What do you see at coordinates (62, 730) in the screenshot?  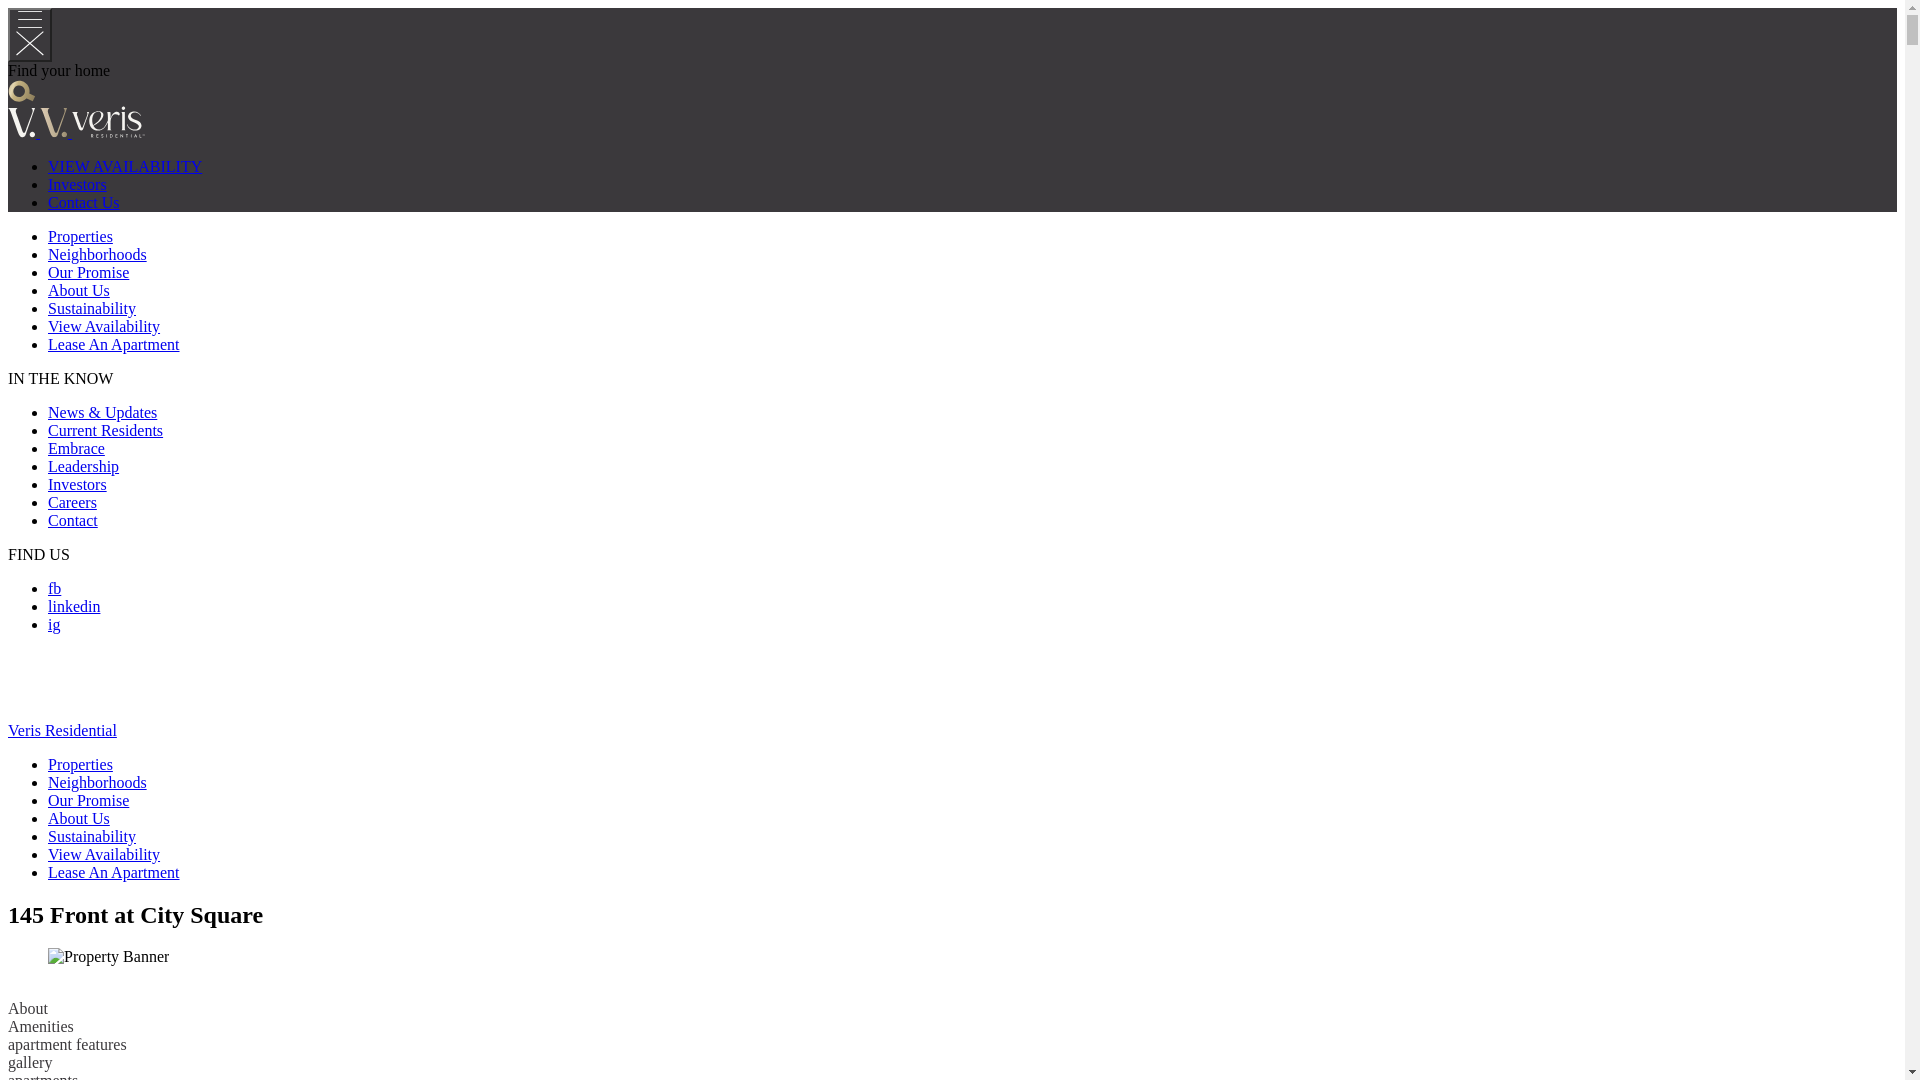 I see `Veris Residential` at bounding box center [62, 730].